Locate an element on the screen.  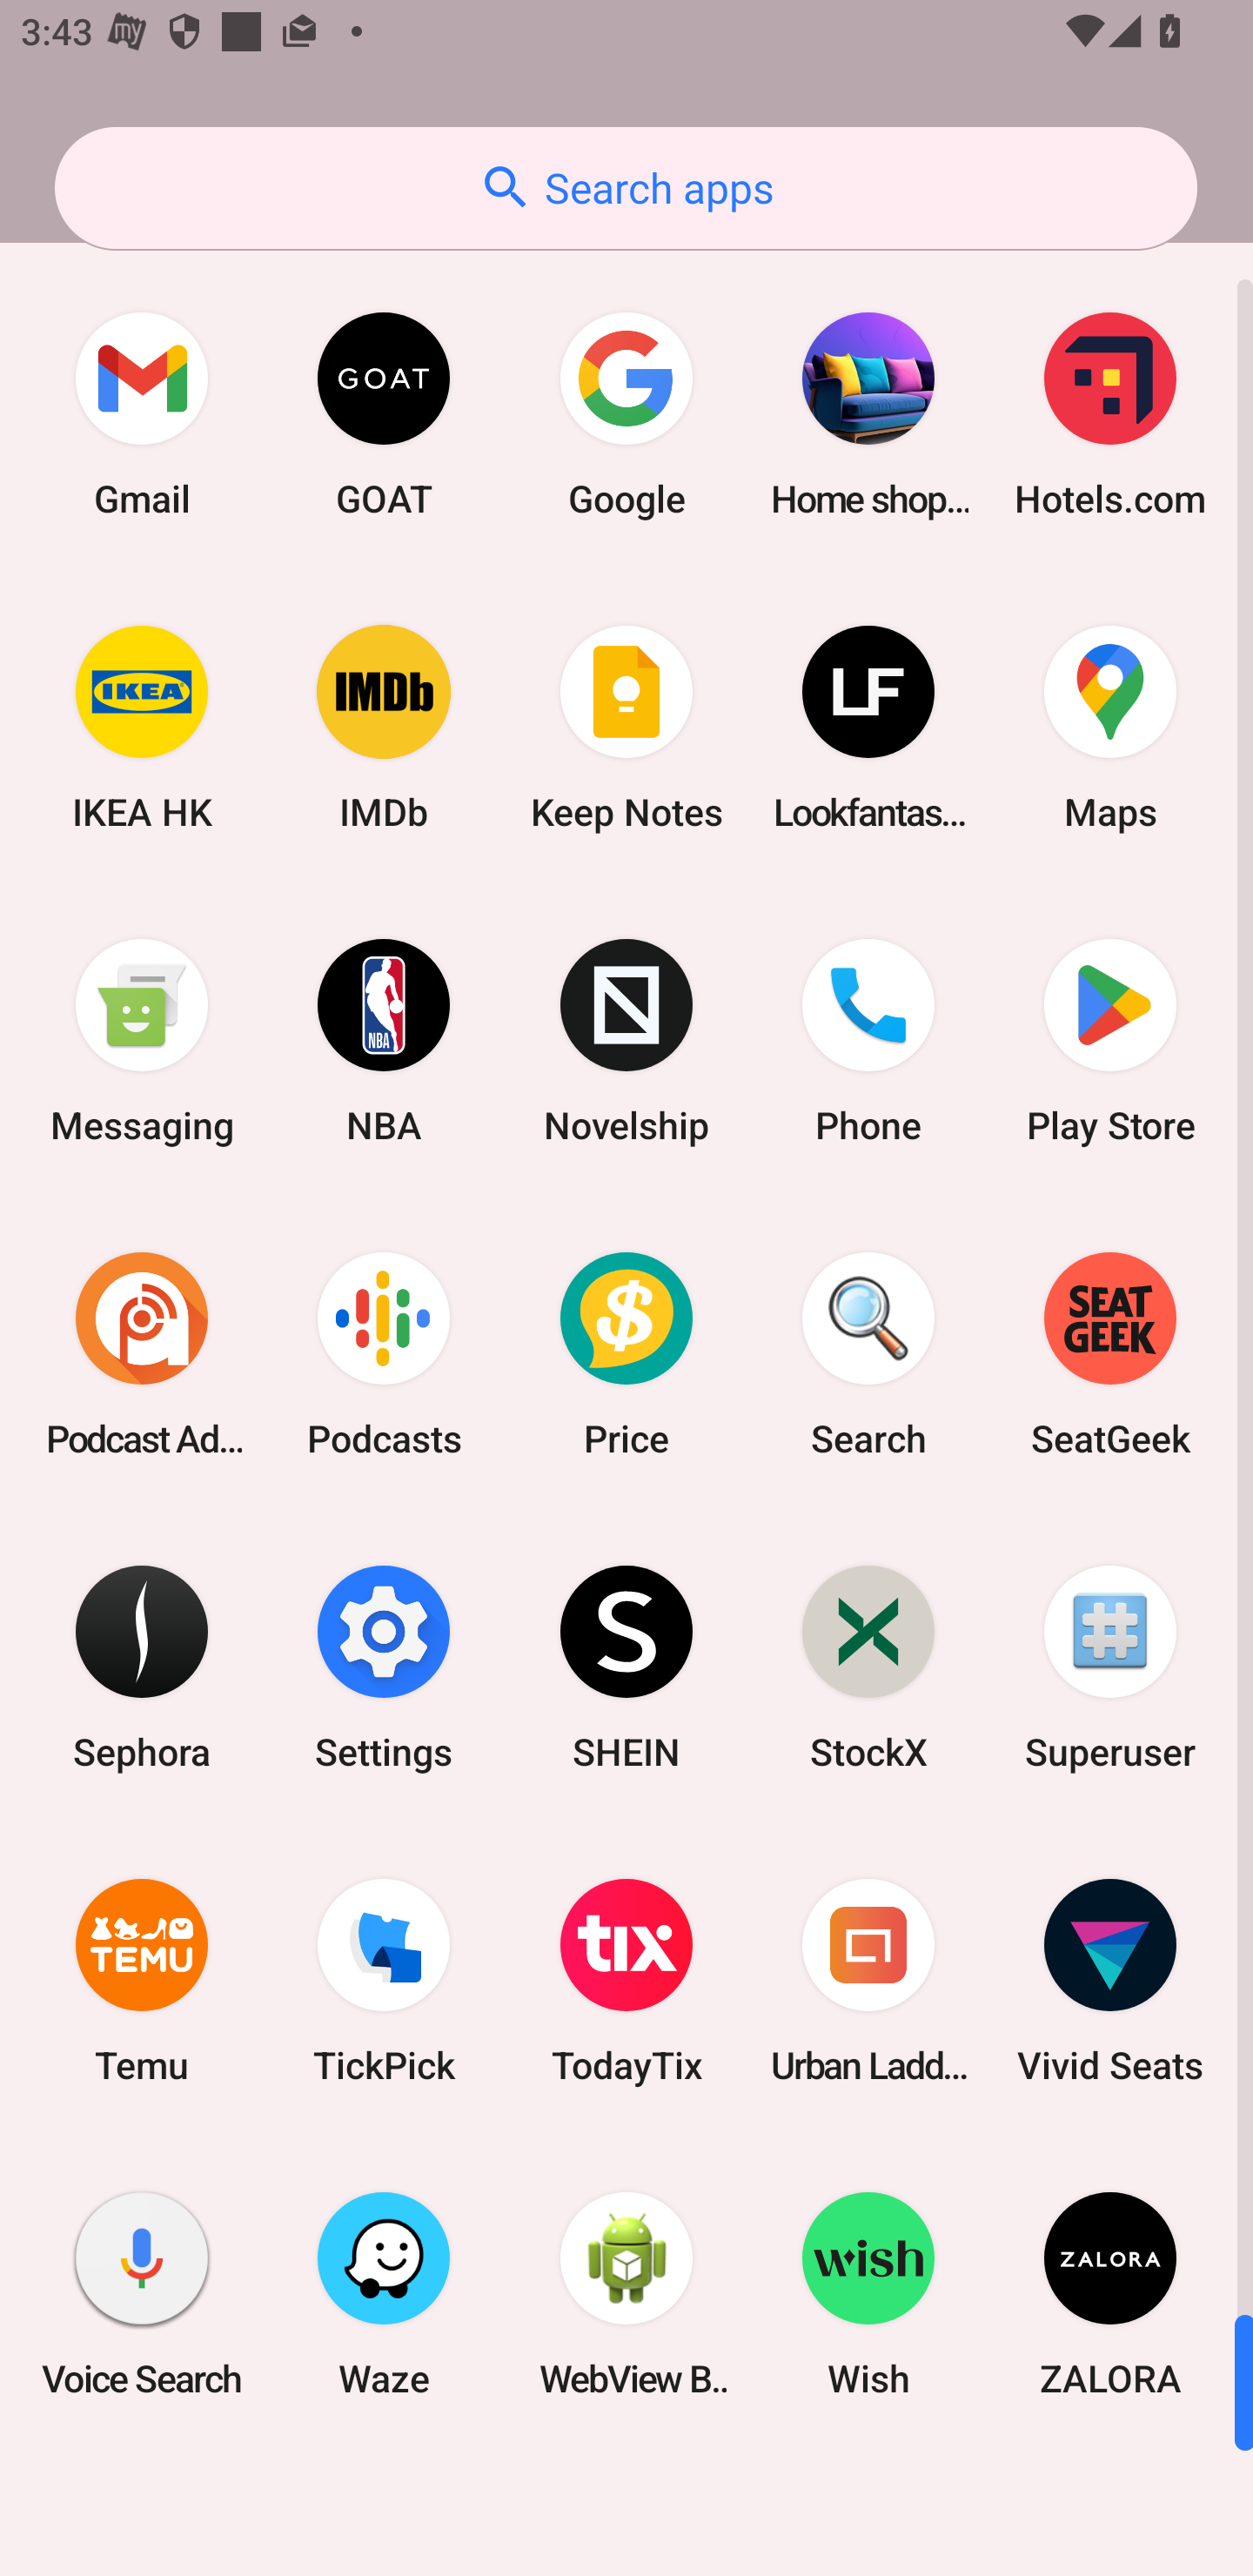
Settings is located at coordinates (384, 1666).